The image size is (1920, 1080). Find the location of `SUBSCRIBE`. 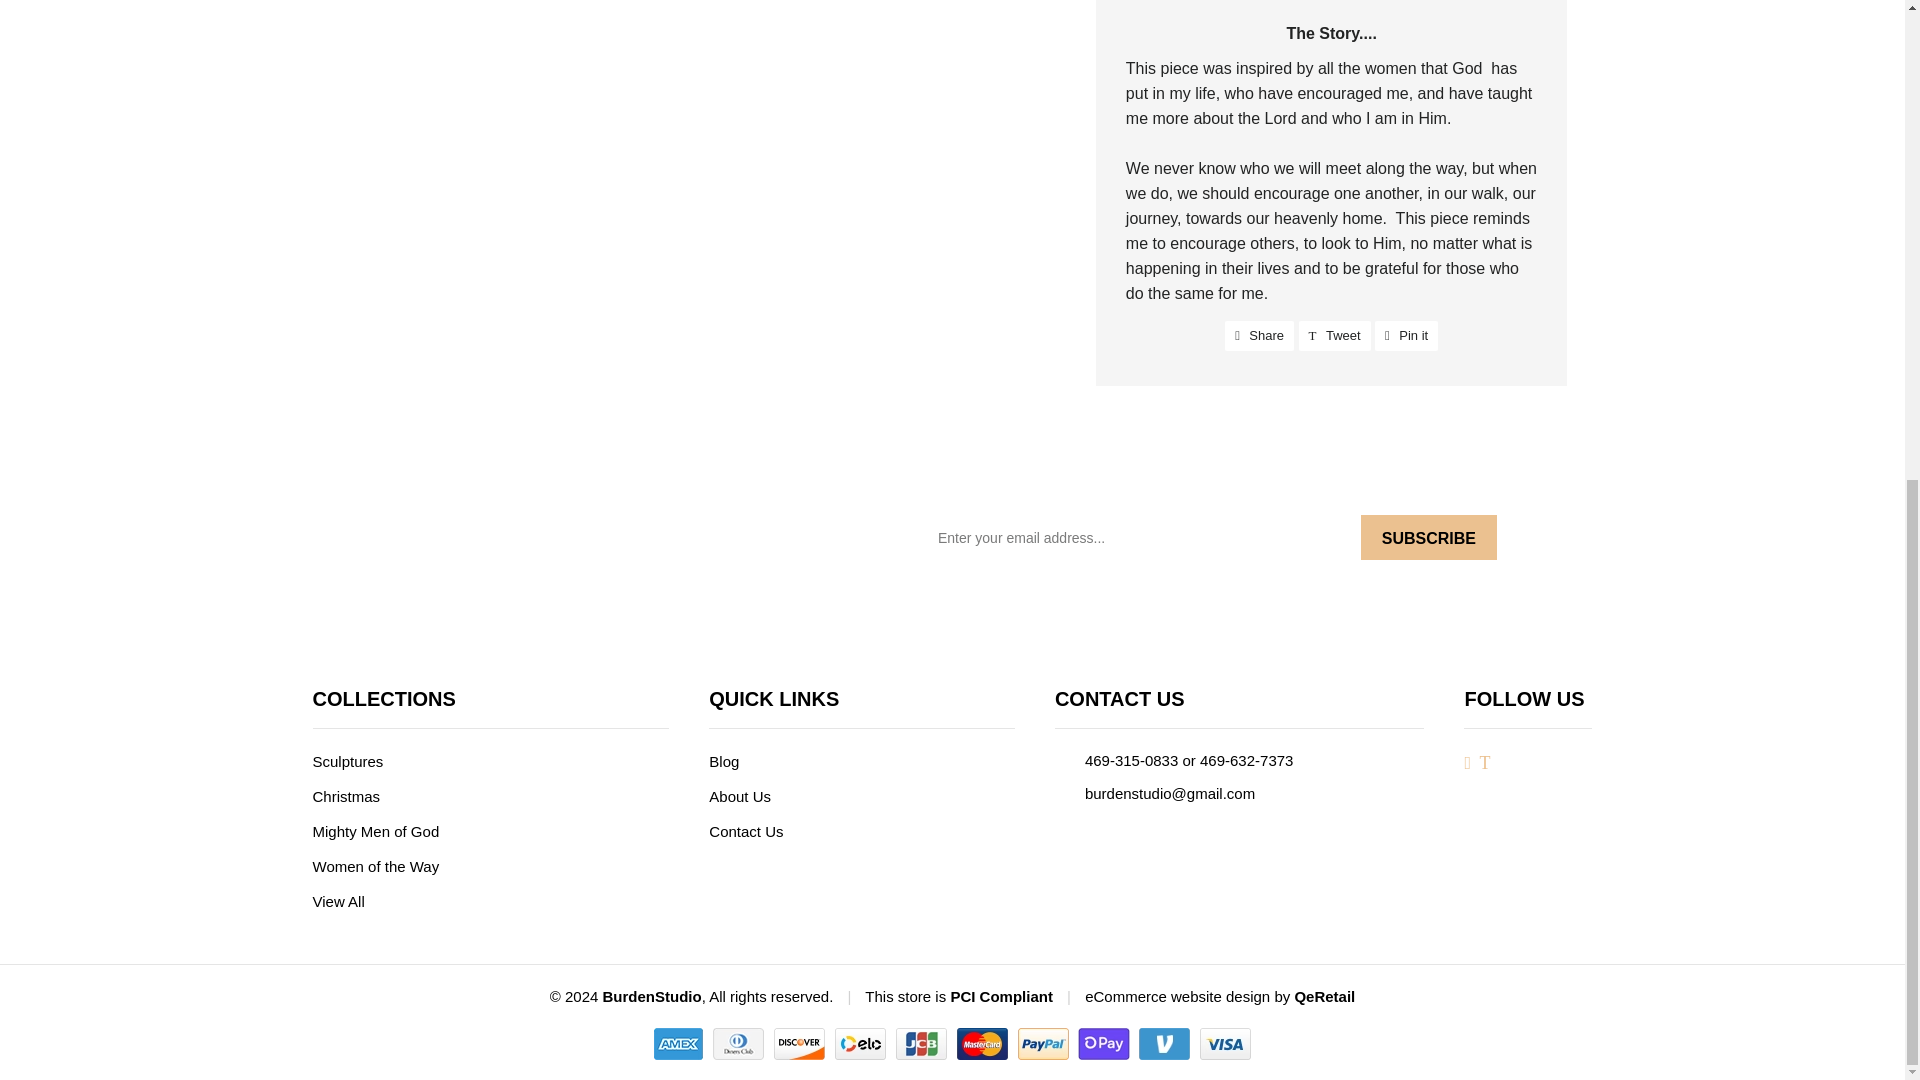

SUBSCRIBE is located at coordinates (1259, 336).